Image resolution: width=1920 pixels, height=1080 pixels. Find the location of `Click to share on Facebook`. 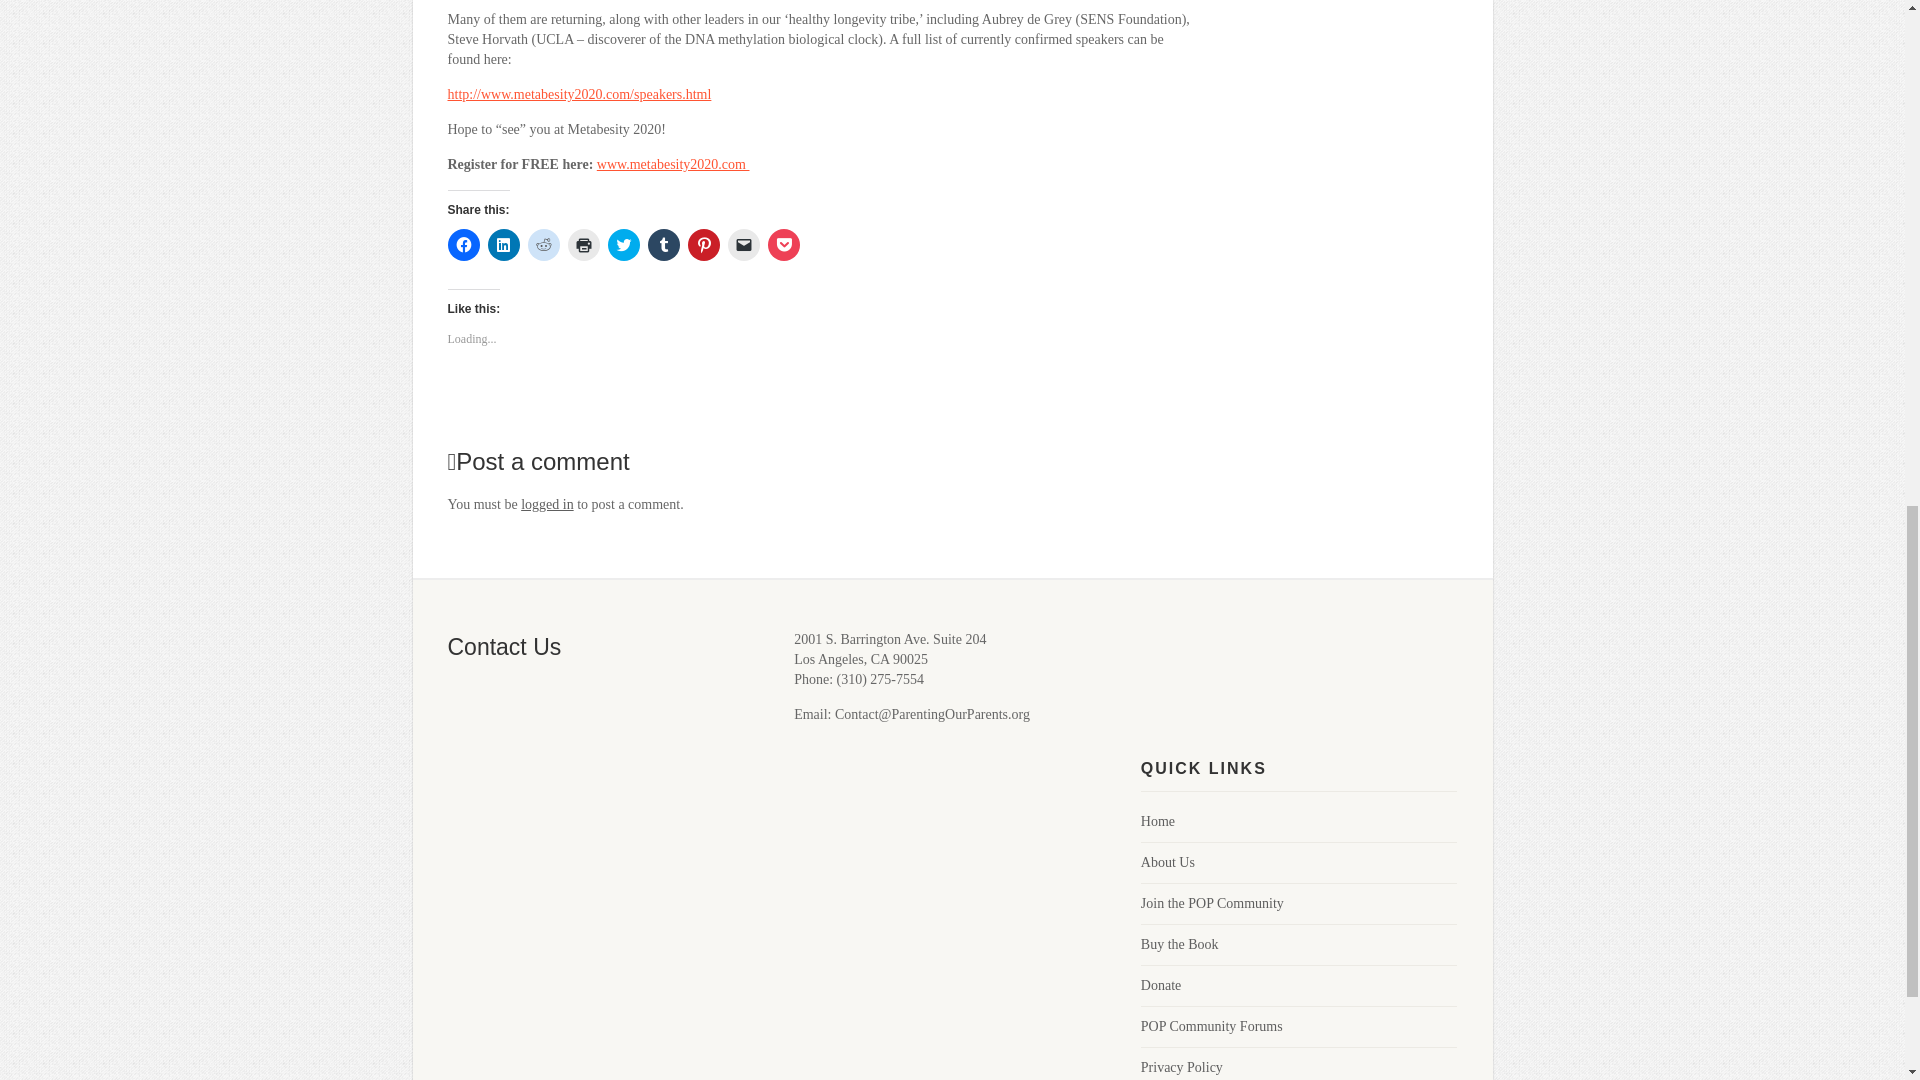

Click to share on Facebook is located at coordinates (464, 244).